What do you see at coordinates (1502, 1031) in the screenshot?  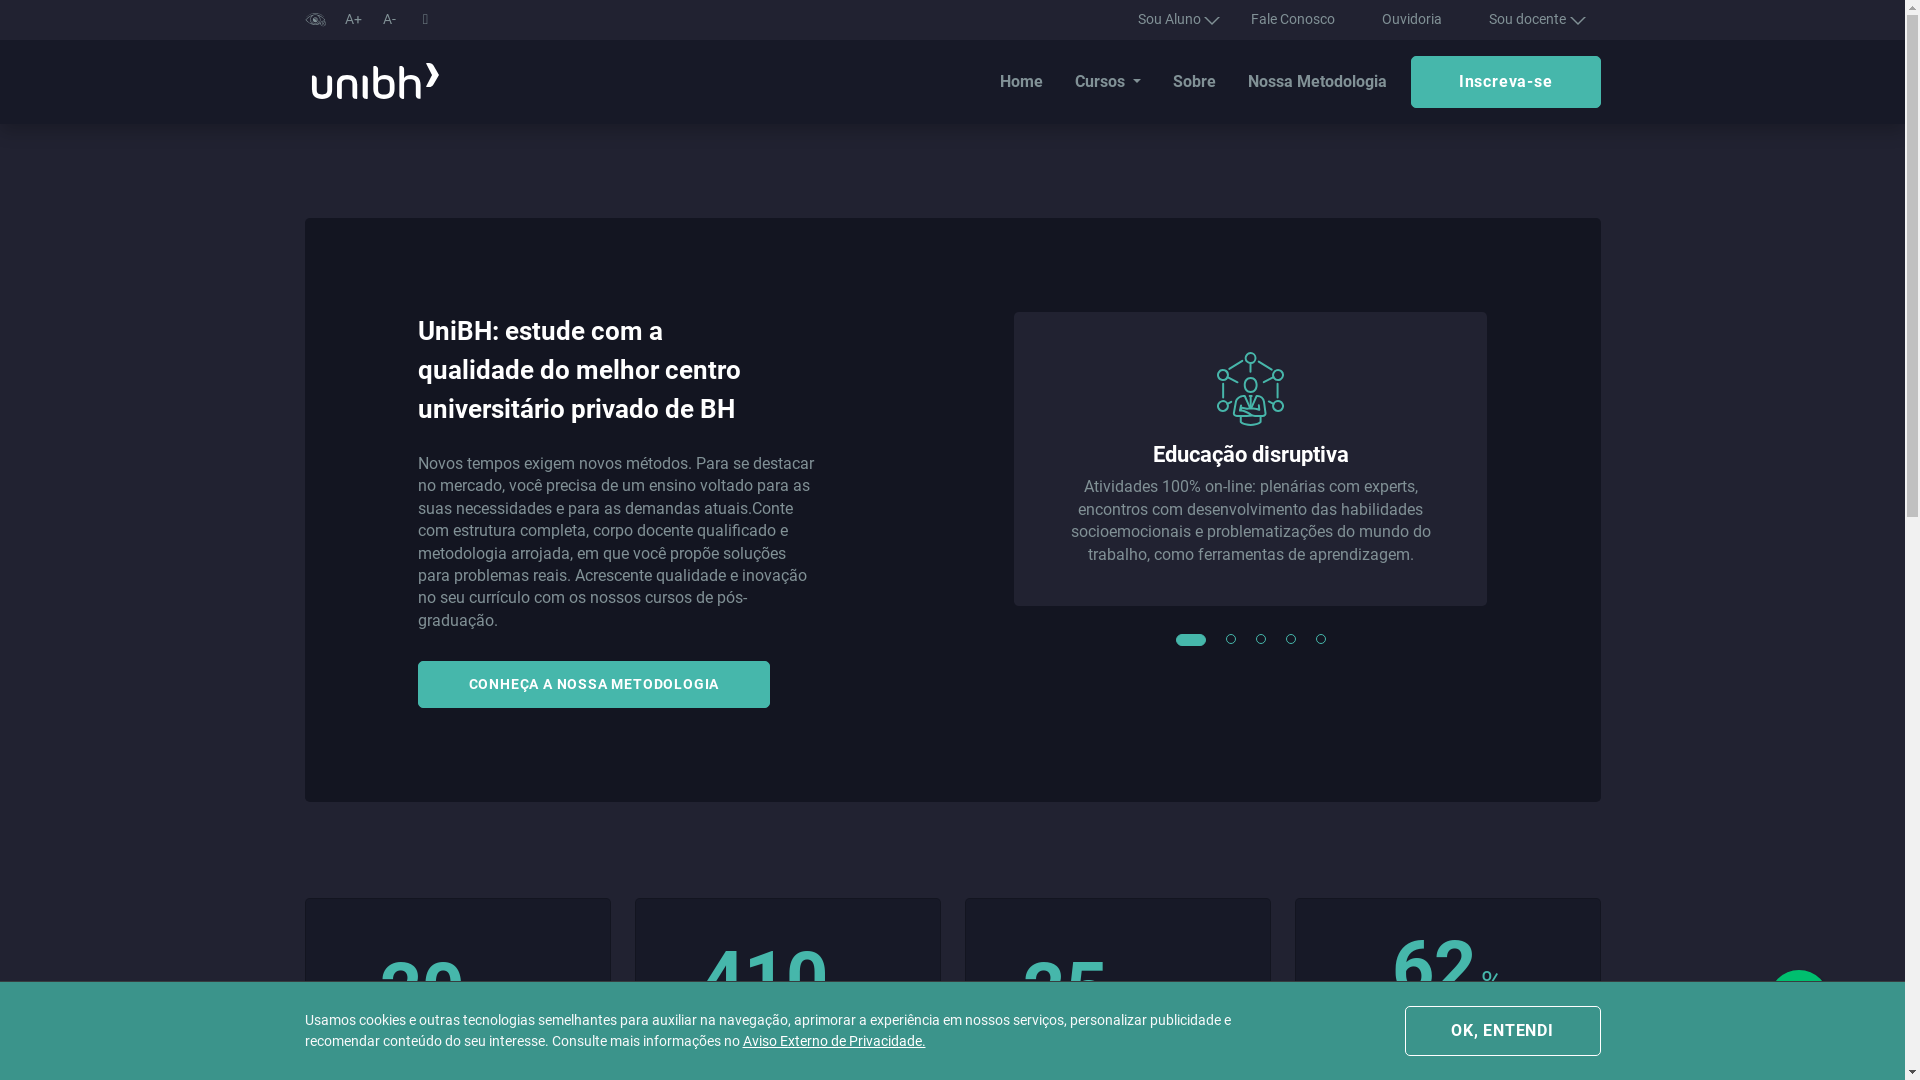 I see `OK, ENTENDI` at bounding box center [1502, 1031].